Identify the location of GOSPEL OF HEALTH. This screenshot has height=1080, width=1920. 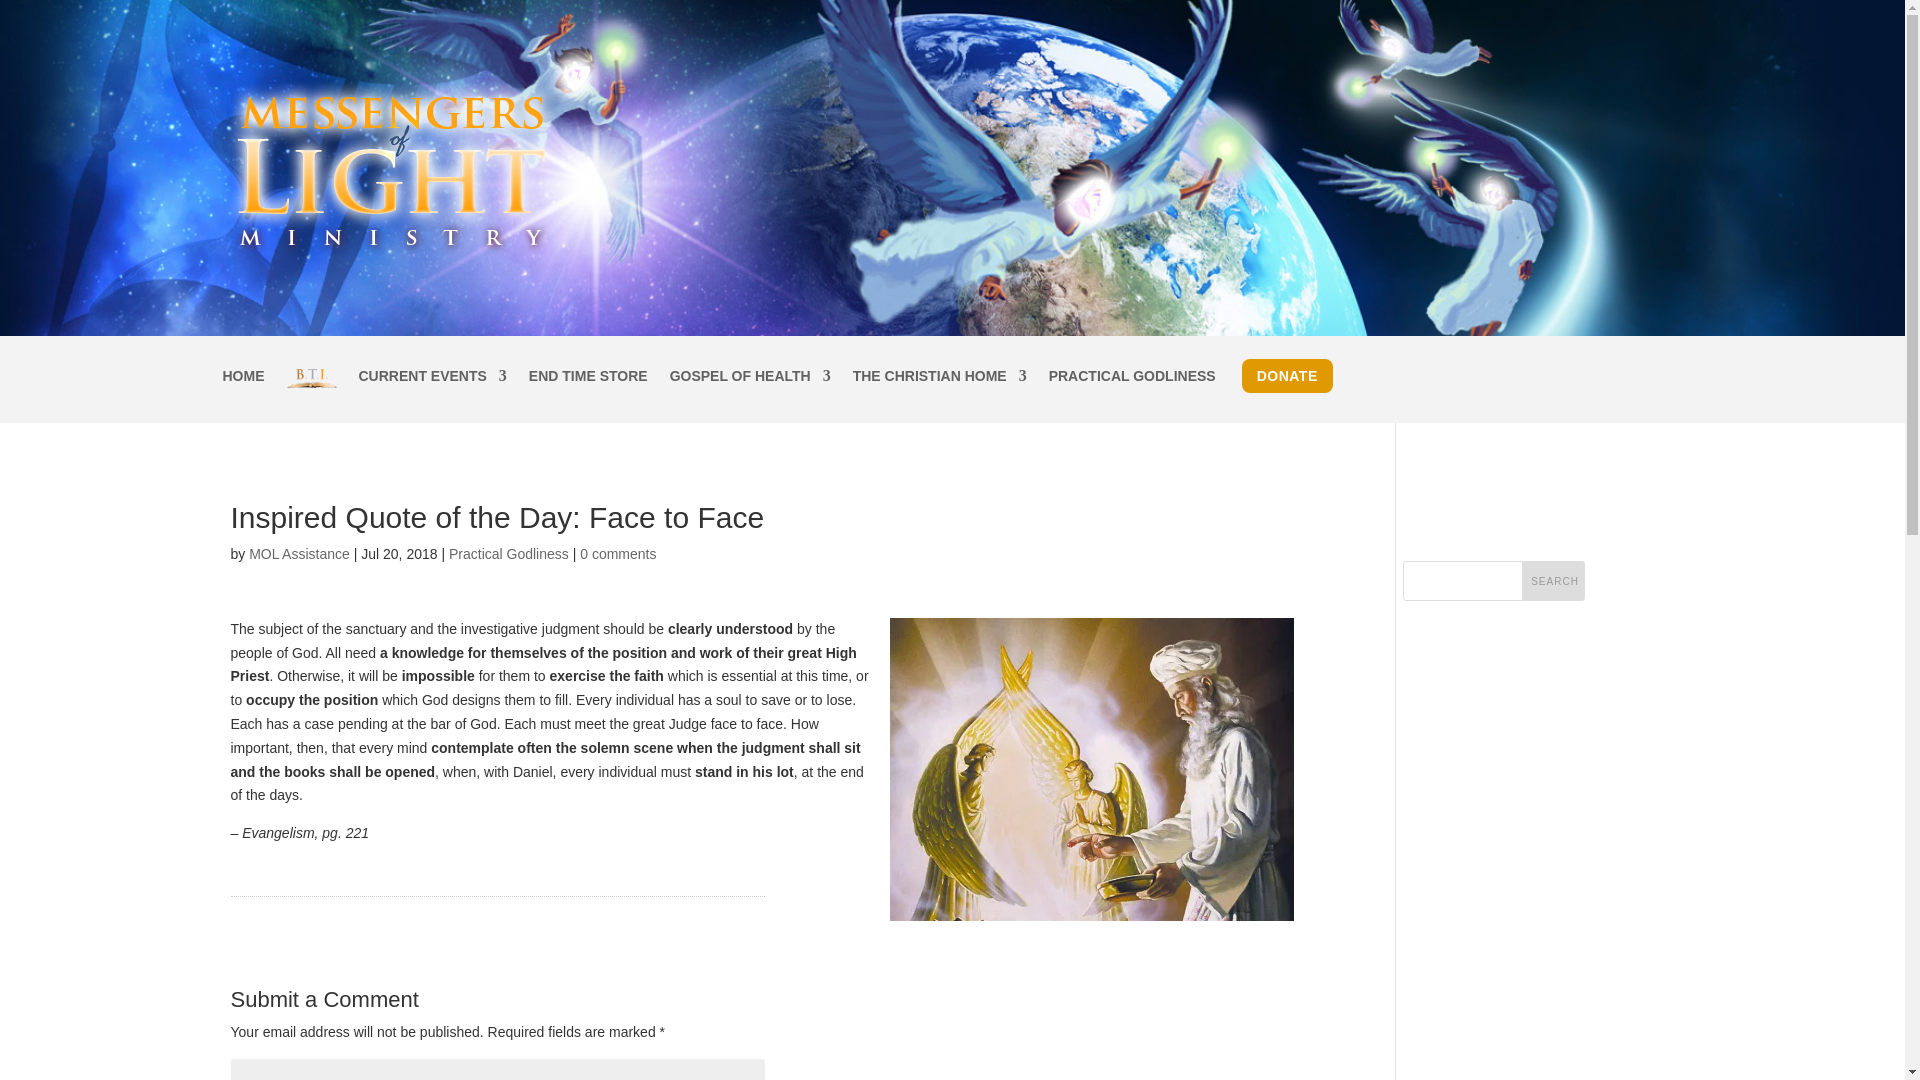
(750, 396).